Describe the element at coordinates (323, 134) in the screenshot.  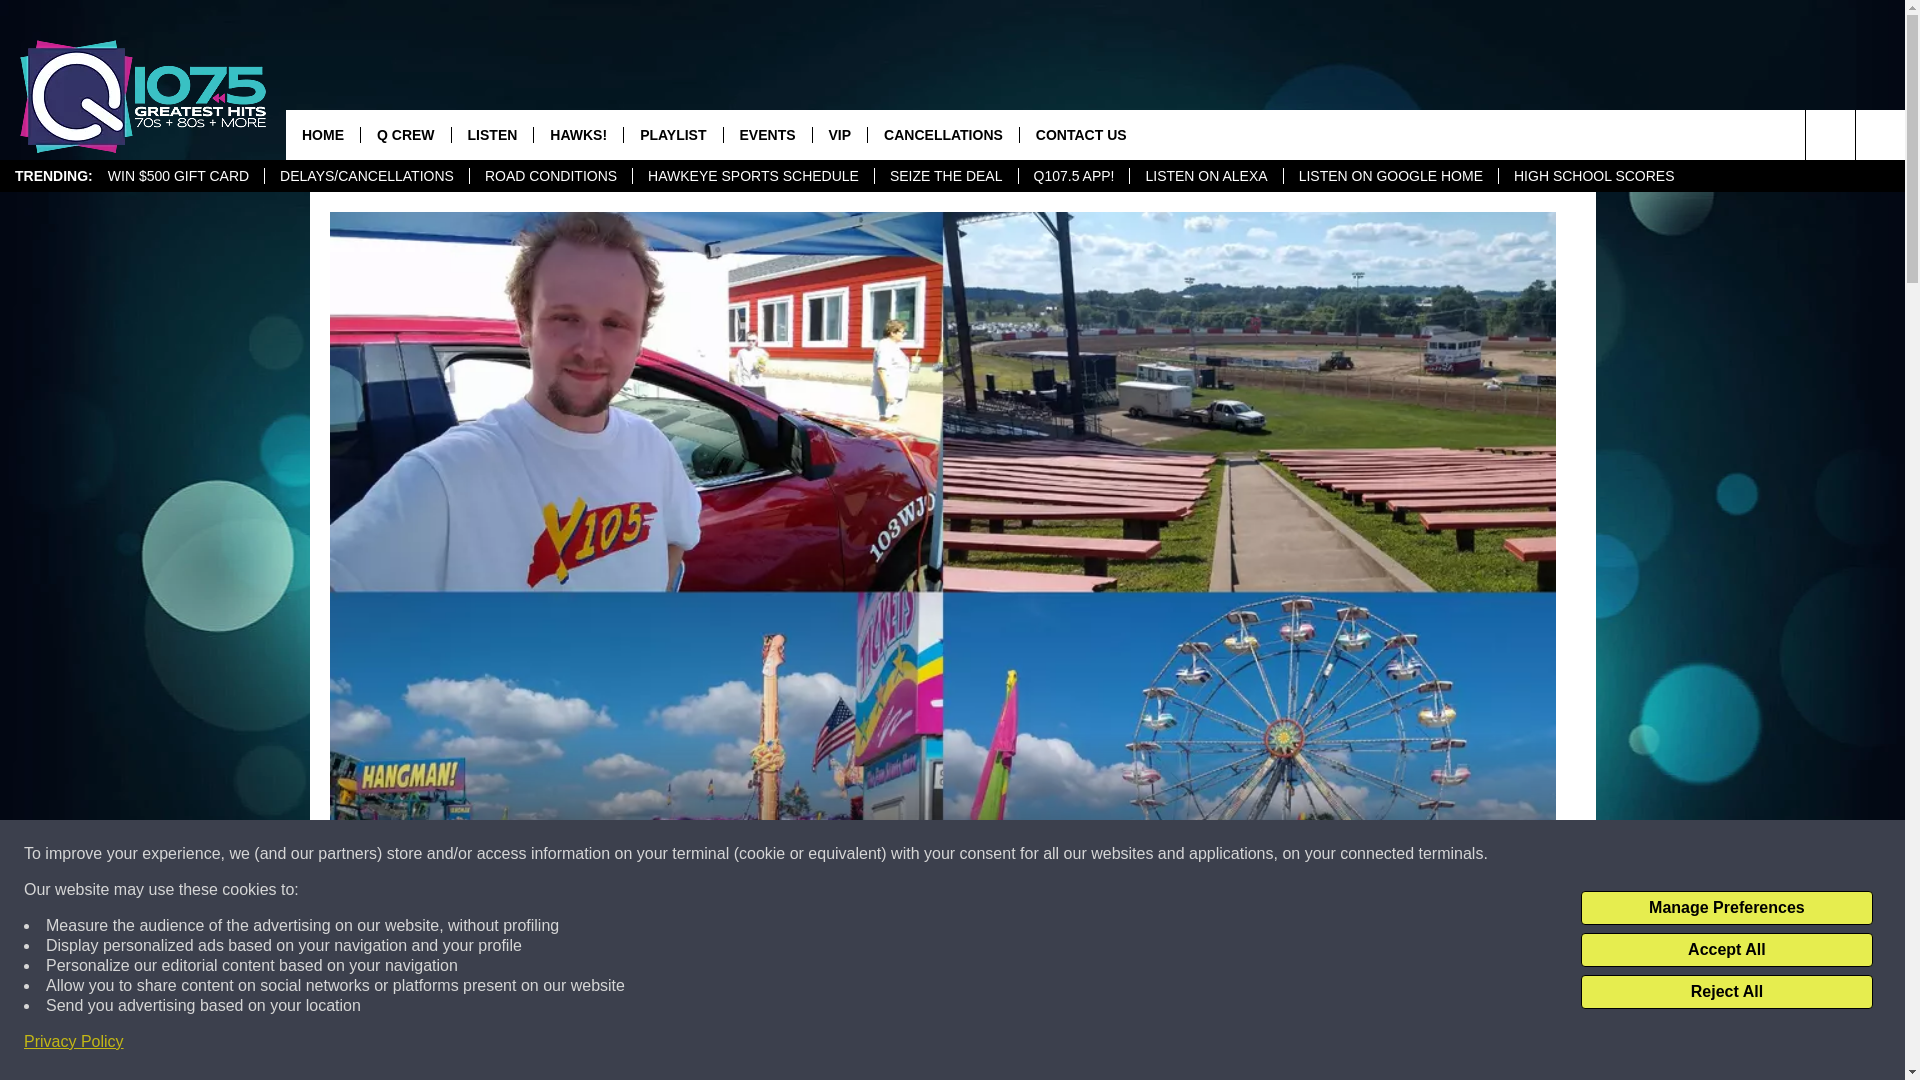
I see `HOME` at that location.